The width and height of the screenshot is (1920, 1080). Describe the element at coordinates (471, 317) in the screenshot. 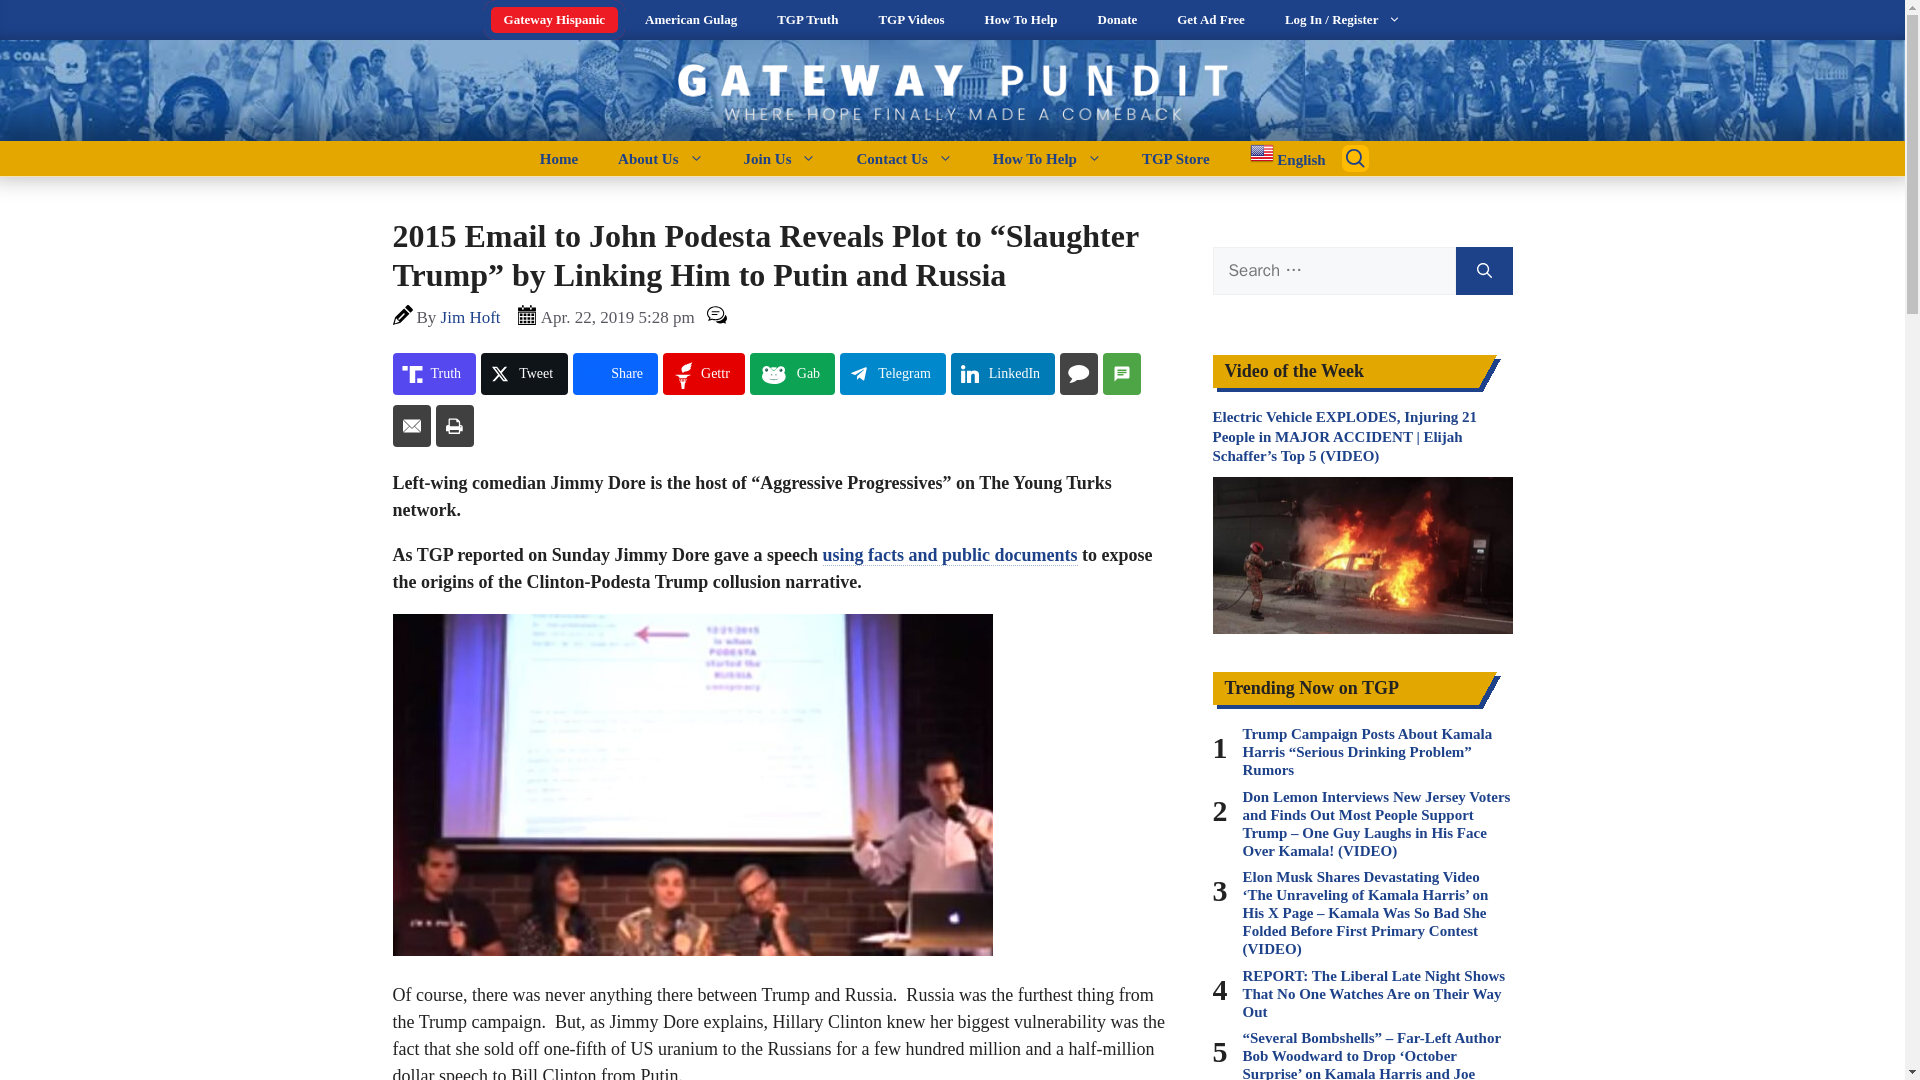

I see `View all posts by Jim Hoft` at that location.